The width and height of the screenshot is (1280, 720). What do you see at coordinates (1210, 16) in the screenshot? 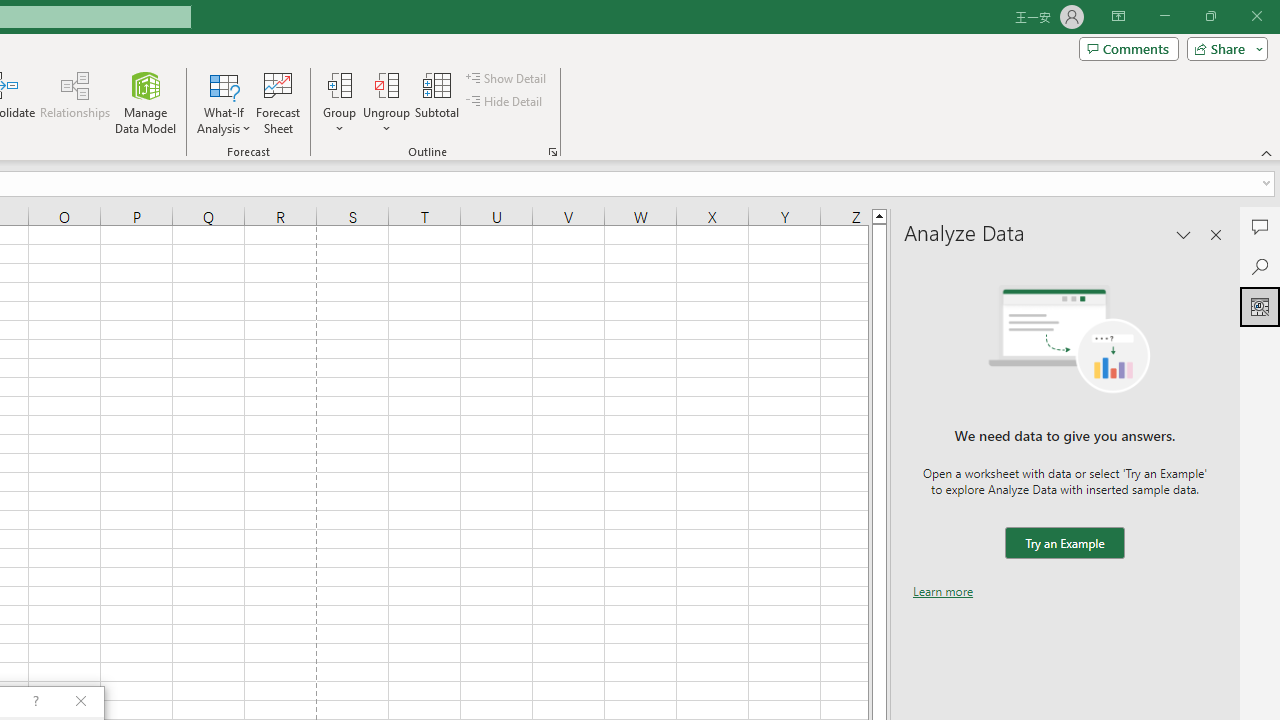
I see `Restore Down` at bounding box center [1210, 16].